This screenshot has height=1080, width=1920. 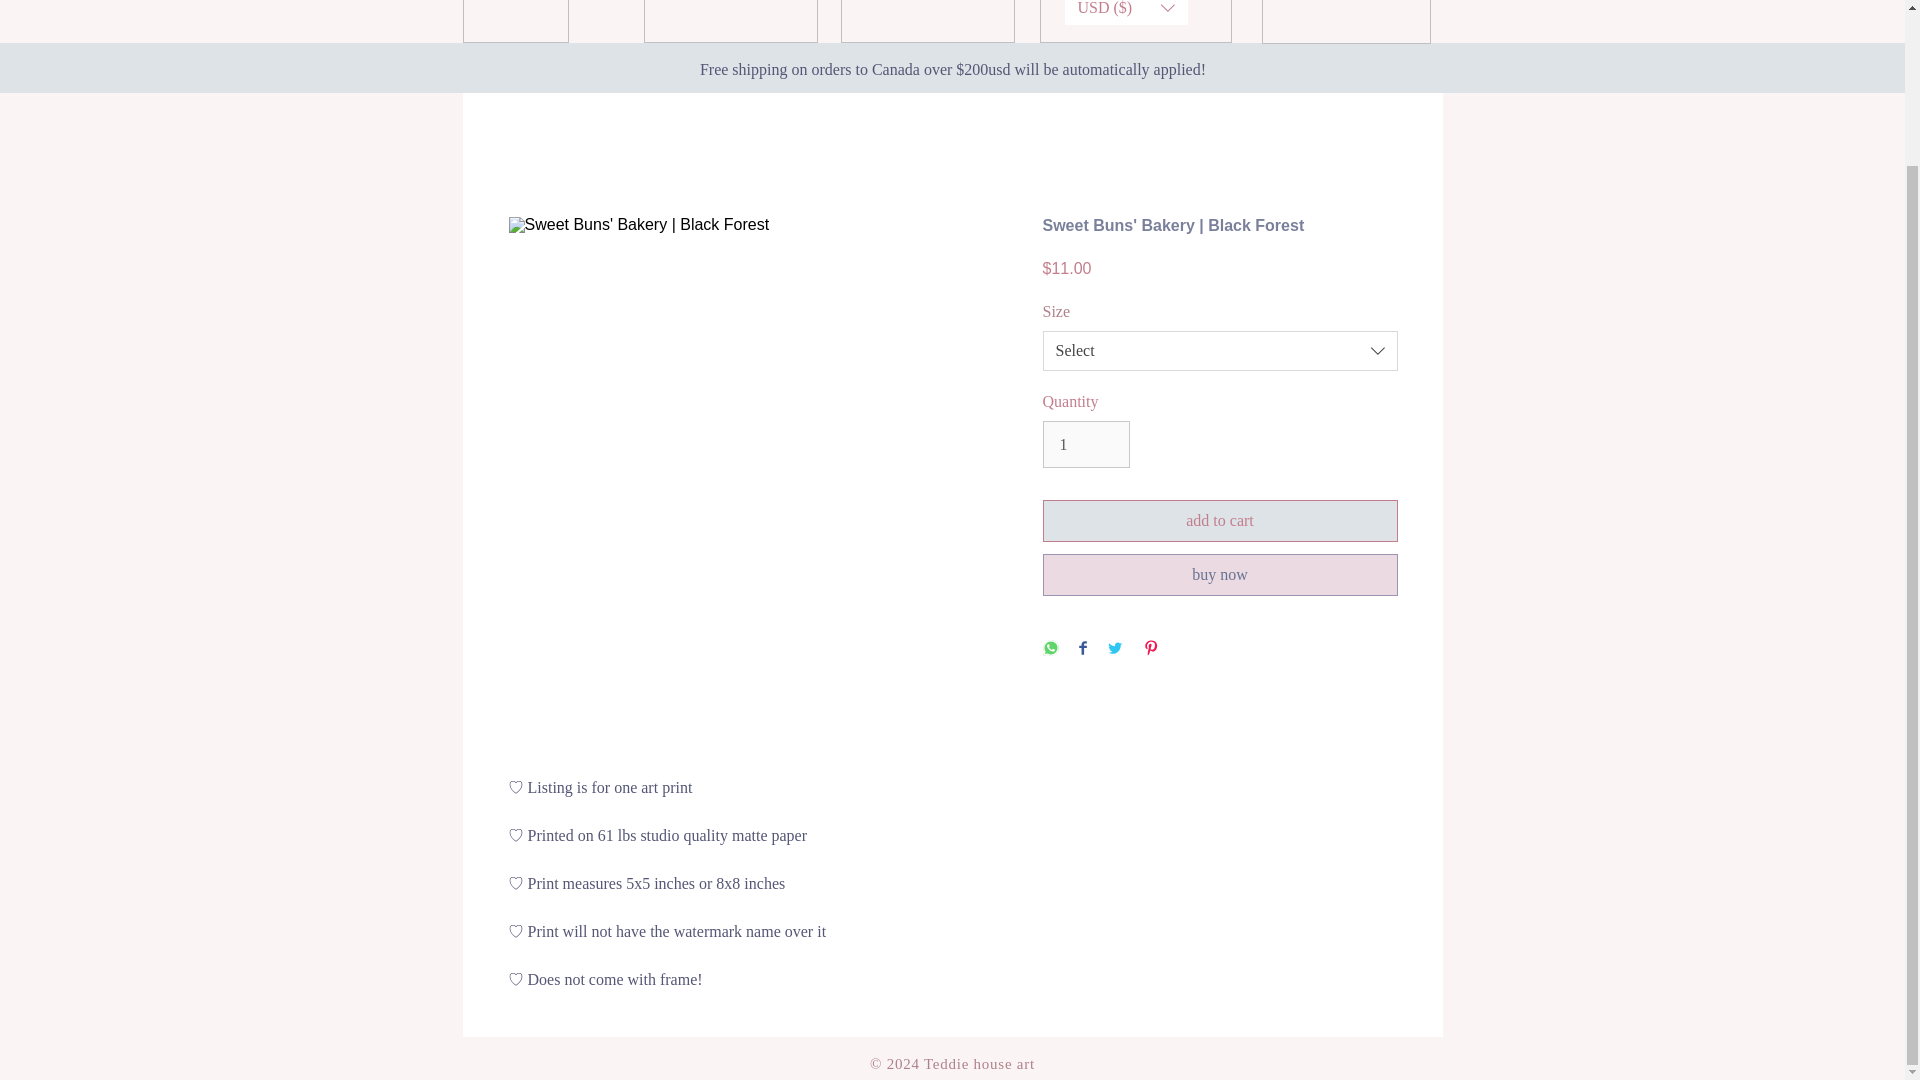 I want to click on add to cart, so click(x=1220, y=521).